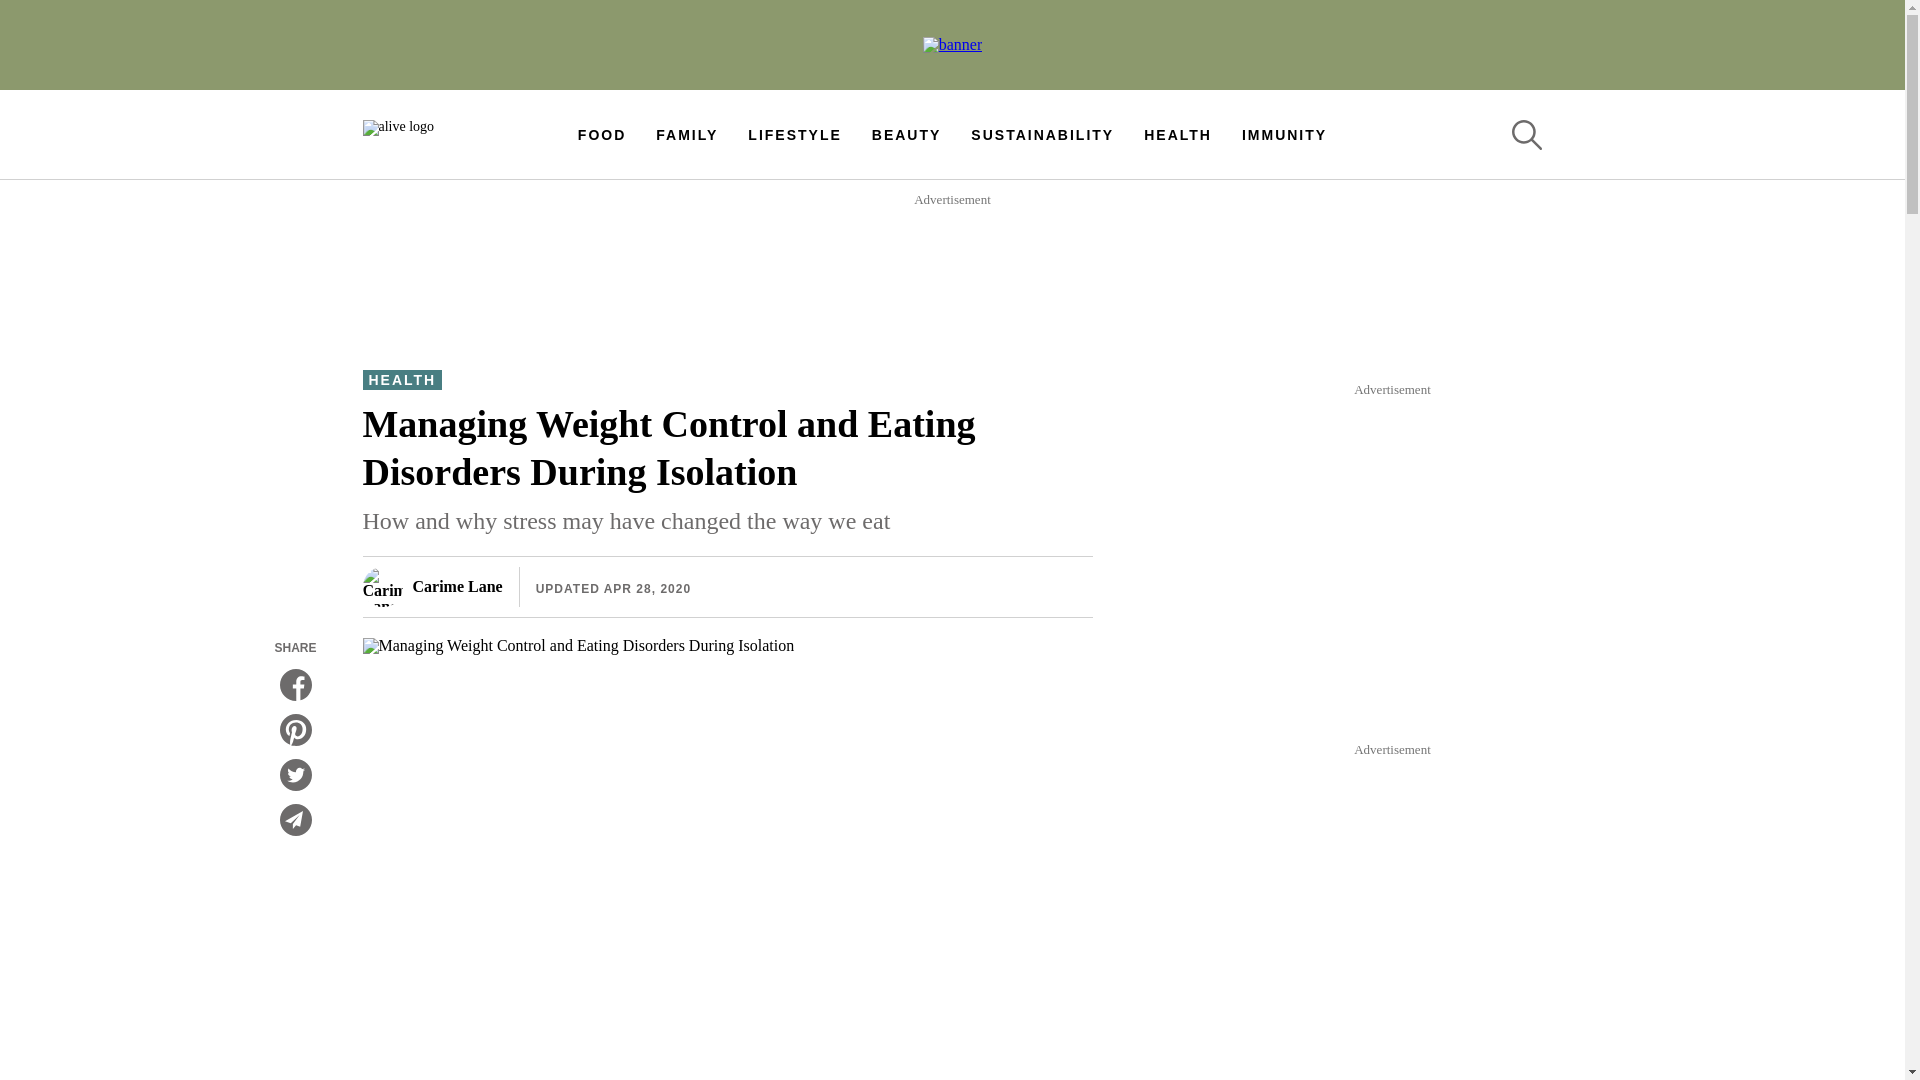 The width and height of the screenshot is (1920, 1080). Describe the element at coordinates (794, 134) in the screenshot. I see `LIFESTYLE` at that location.